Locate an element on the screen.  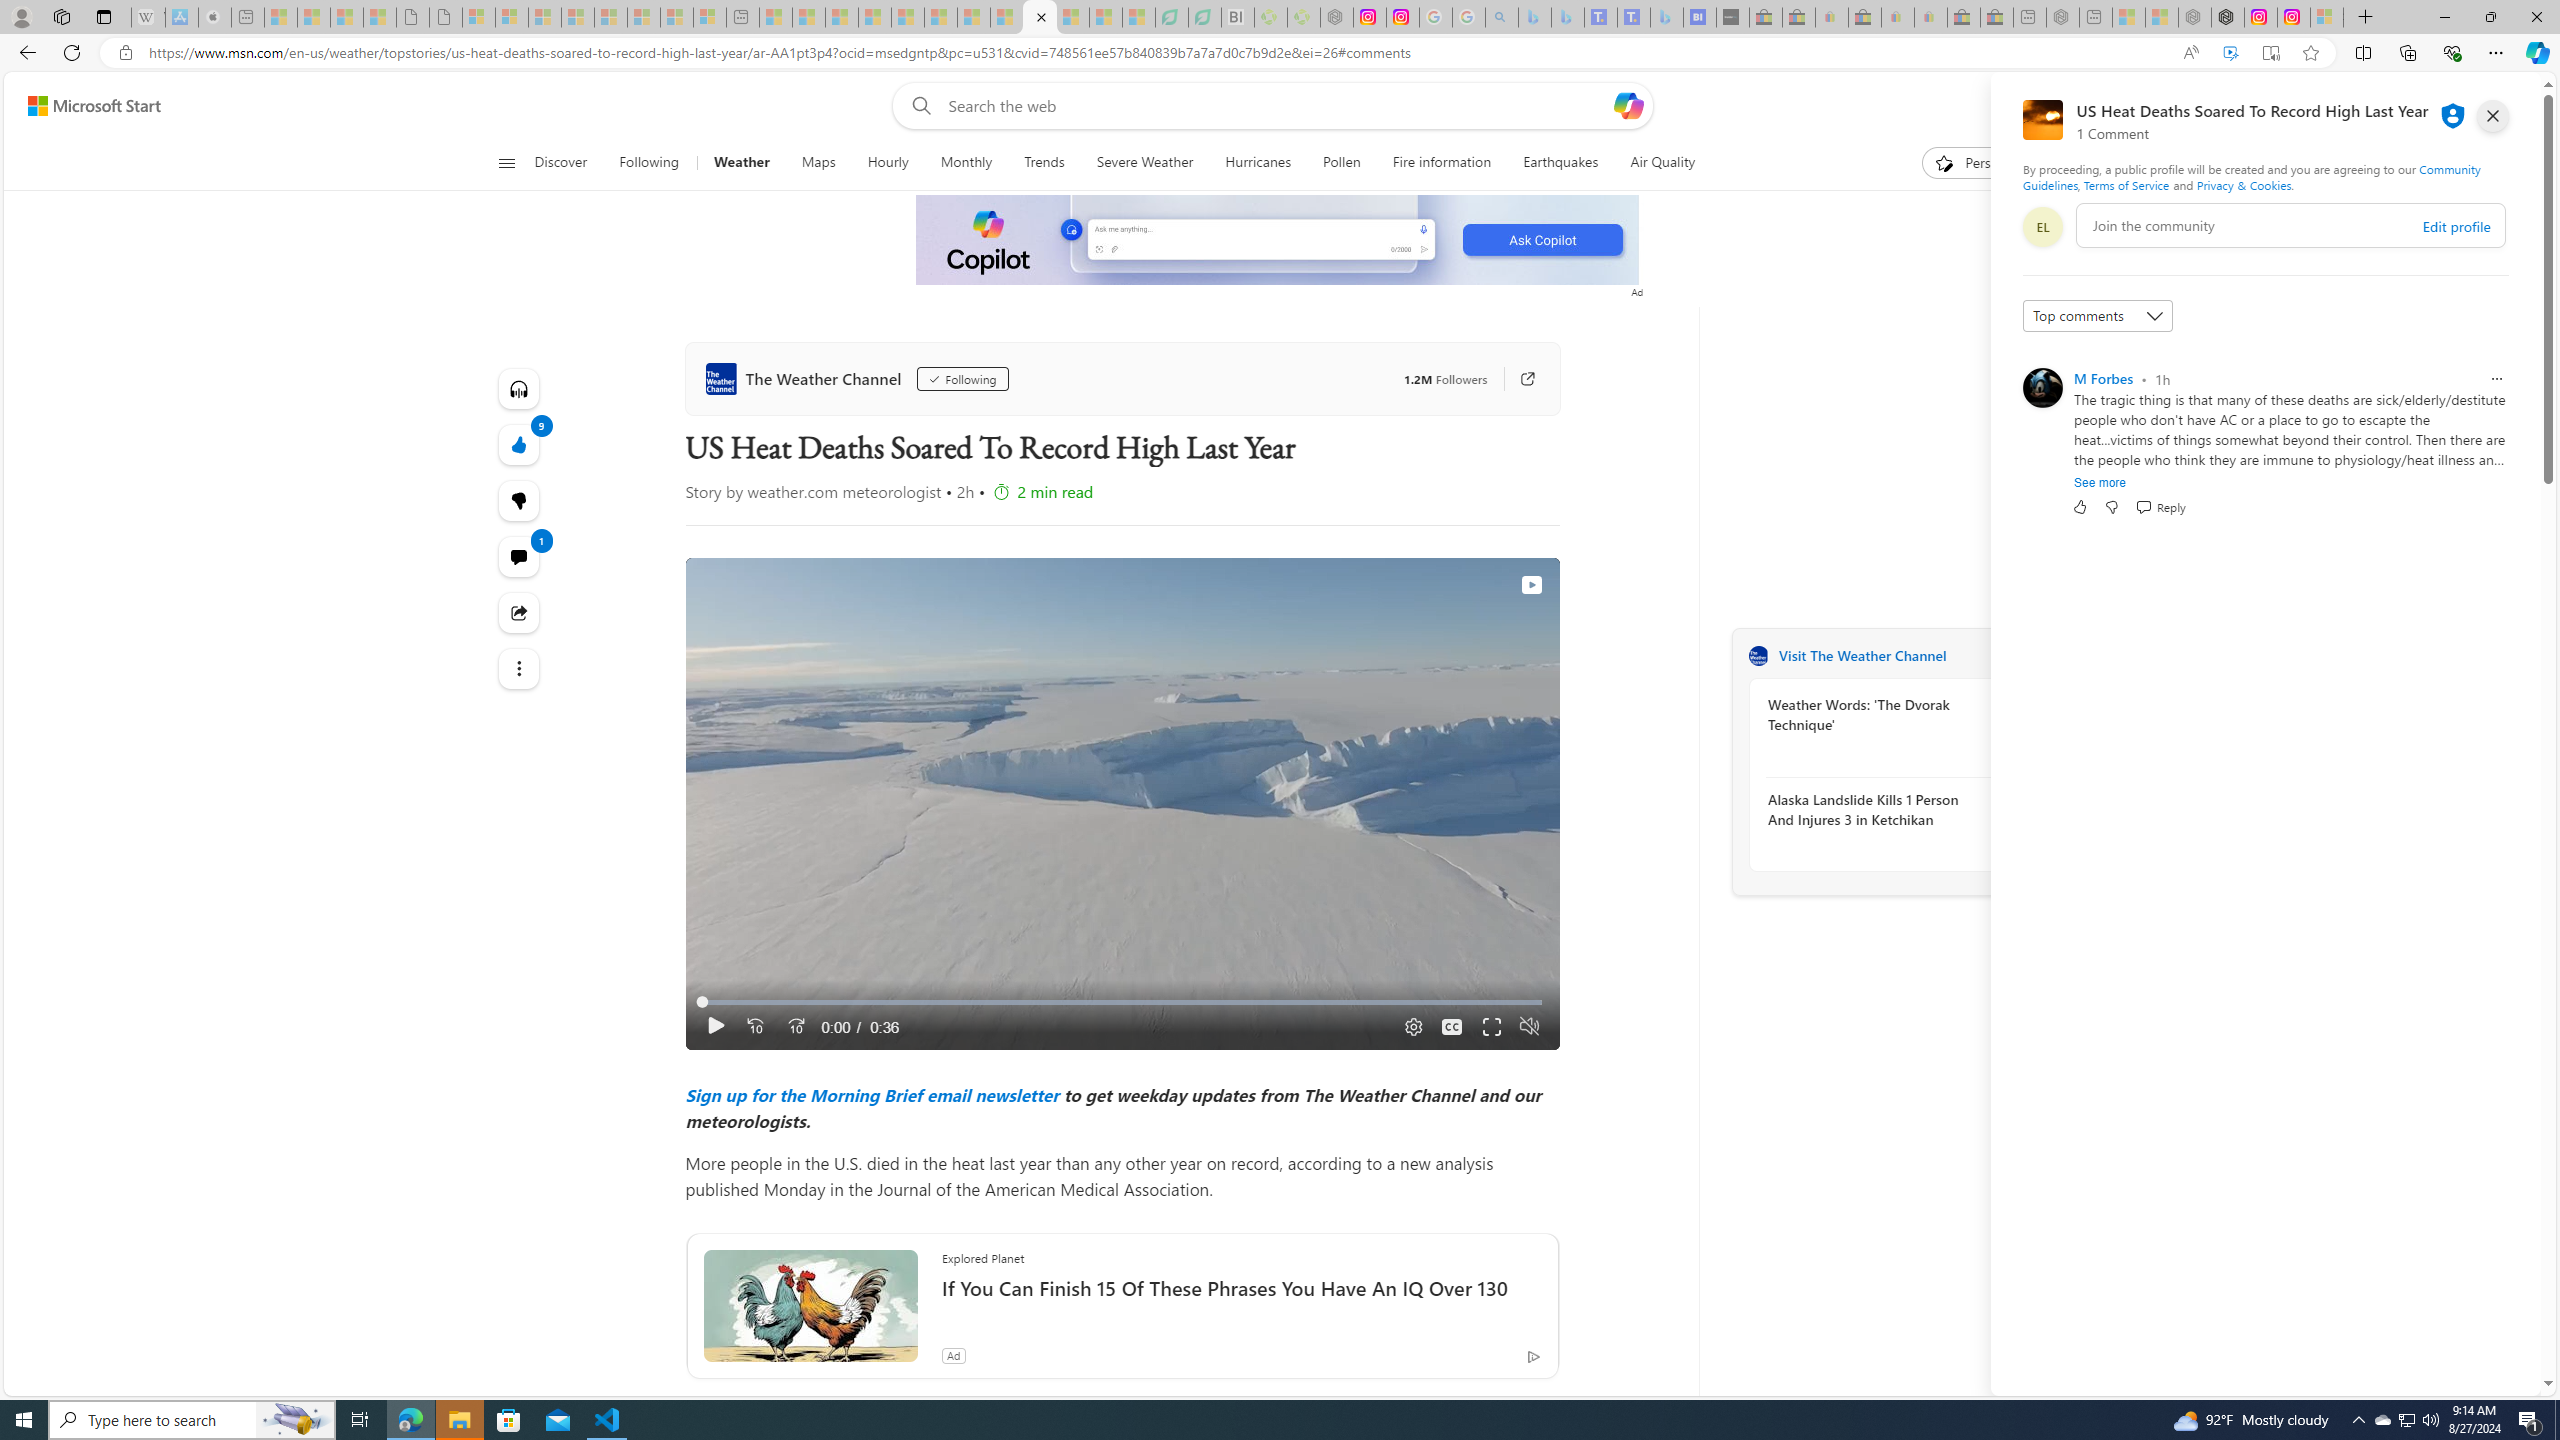
Play is located at coordinates (715, 1026).